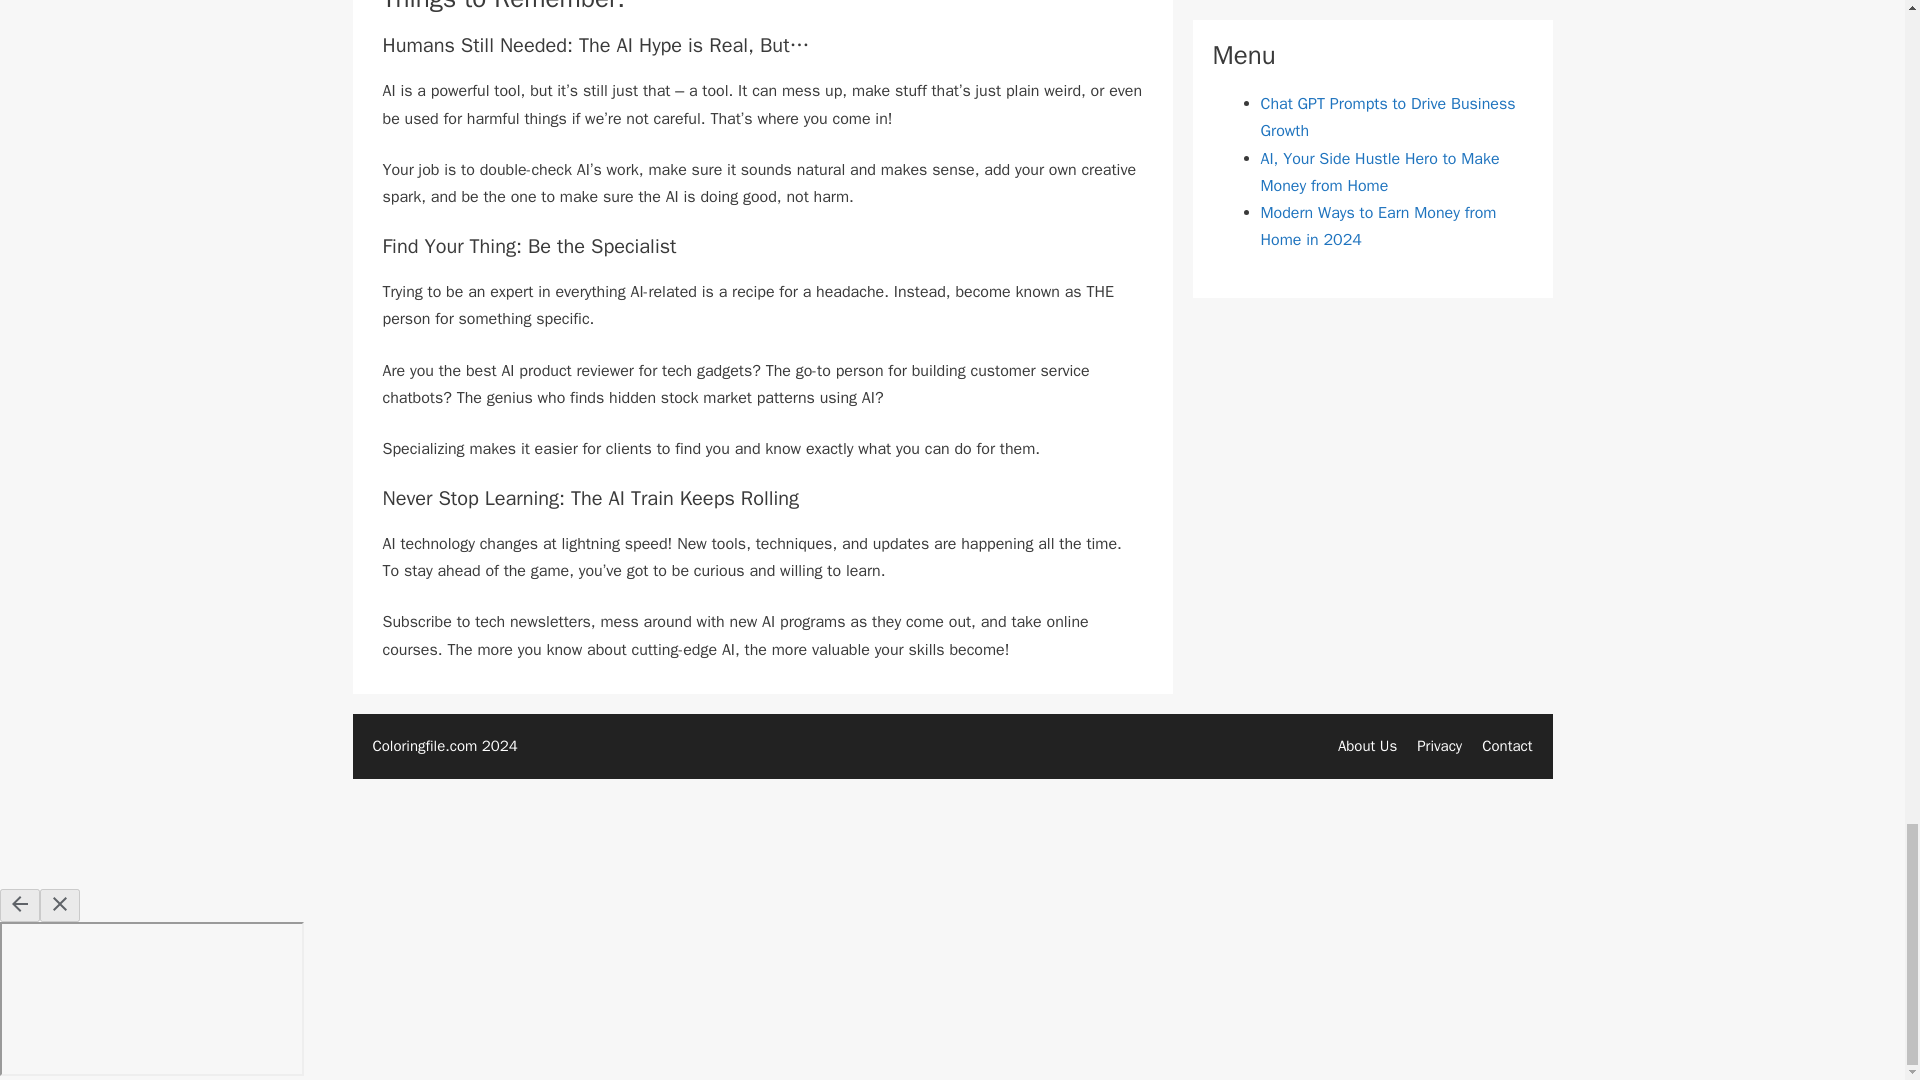 The image size is (1920, 1080). Describe the element at coordinates (1368, 745) in the screenshot. I see `About Us` at that location.